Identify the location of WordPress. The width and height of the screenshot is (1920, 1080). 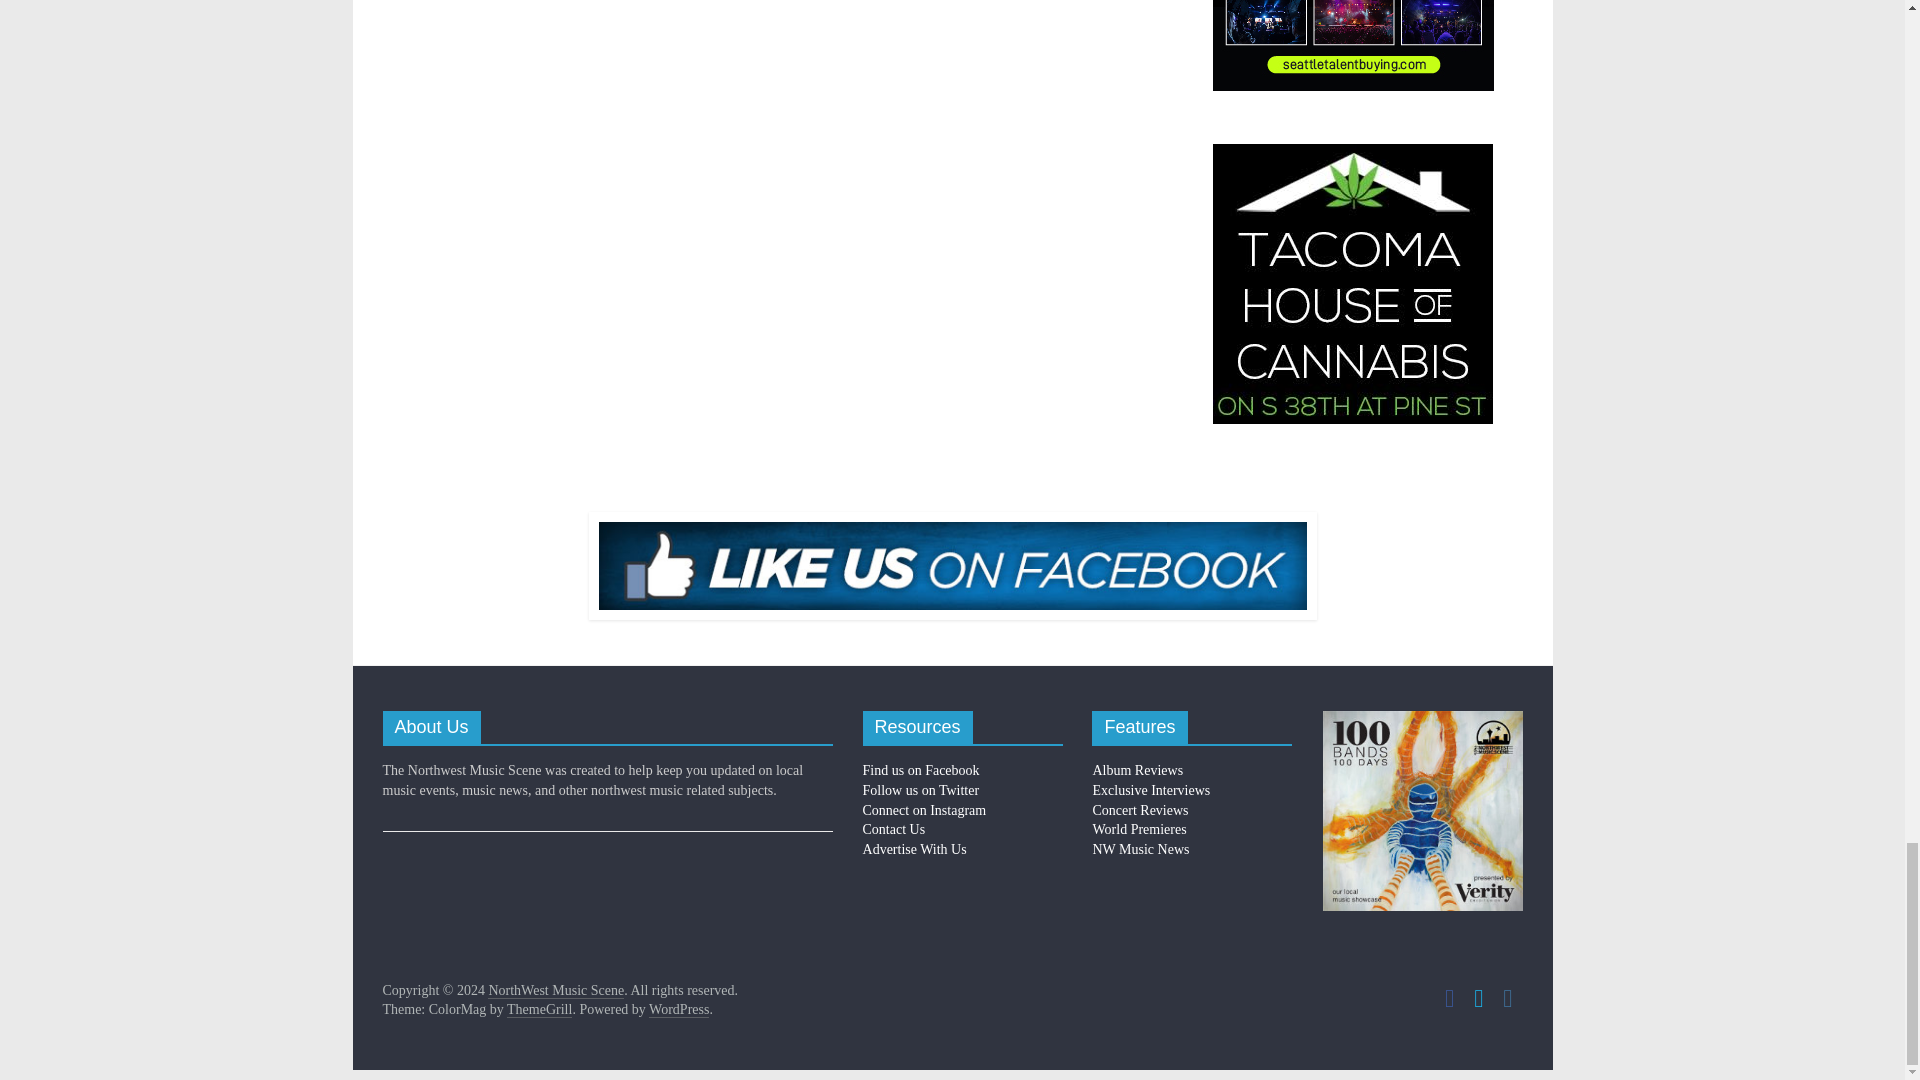
(678, 1010).